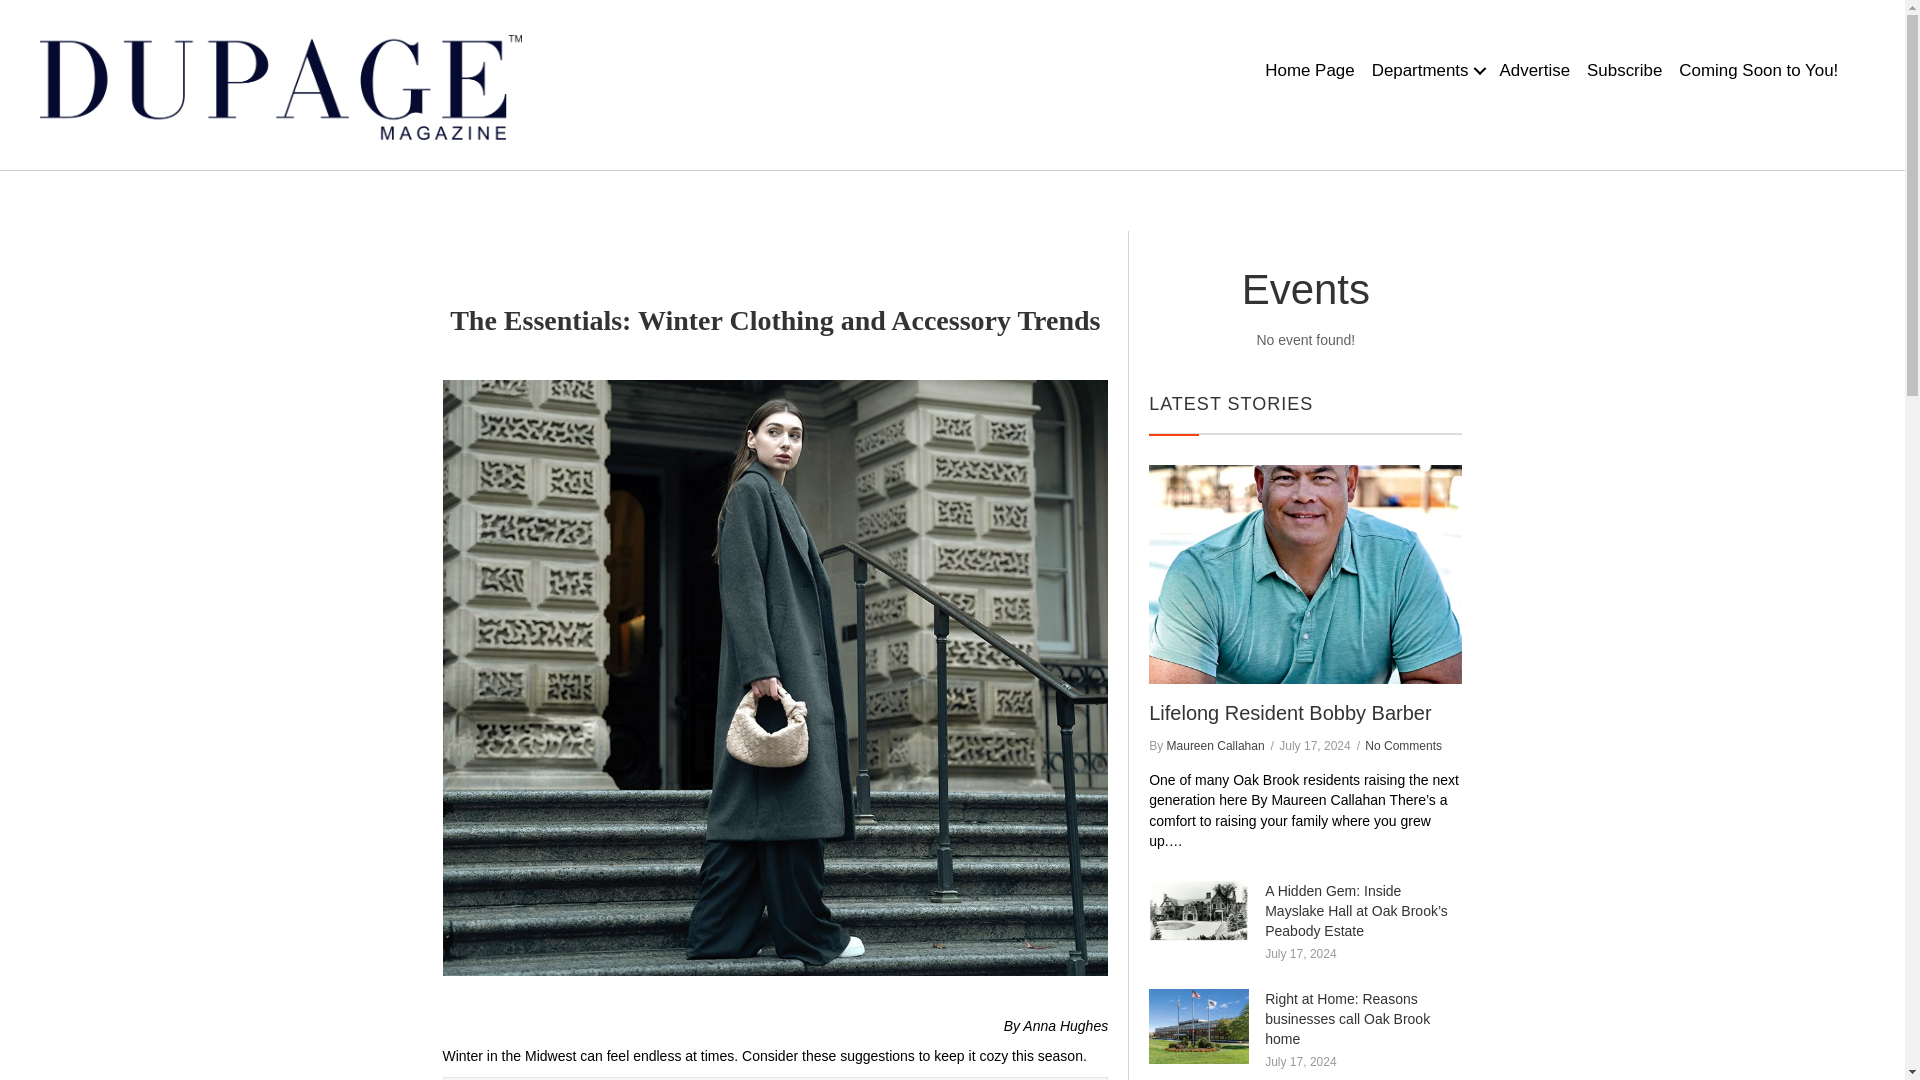 This screenshot has height=1080, width=1920. Describe the element at coordinates (1300, 1062) in the screenshot. I see `Wednesday, July, 2024, 2:49 pm` at that location.